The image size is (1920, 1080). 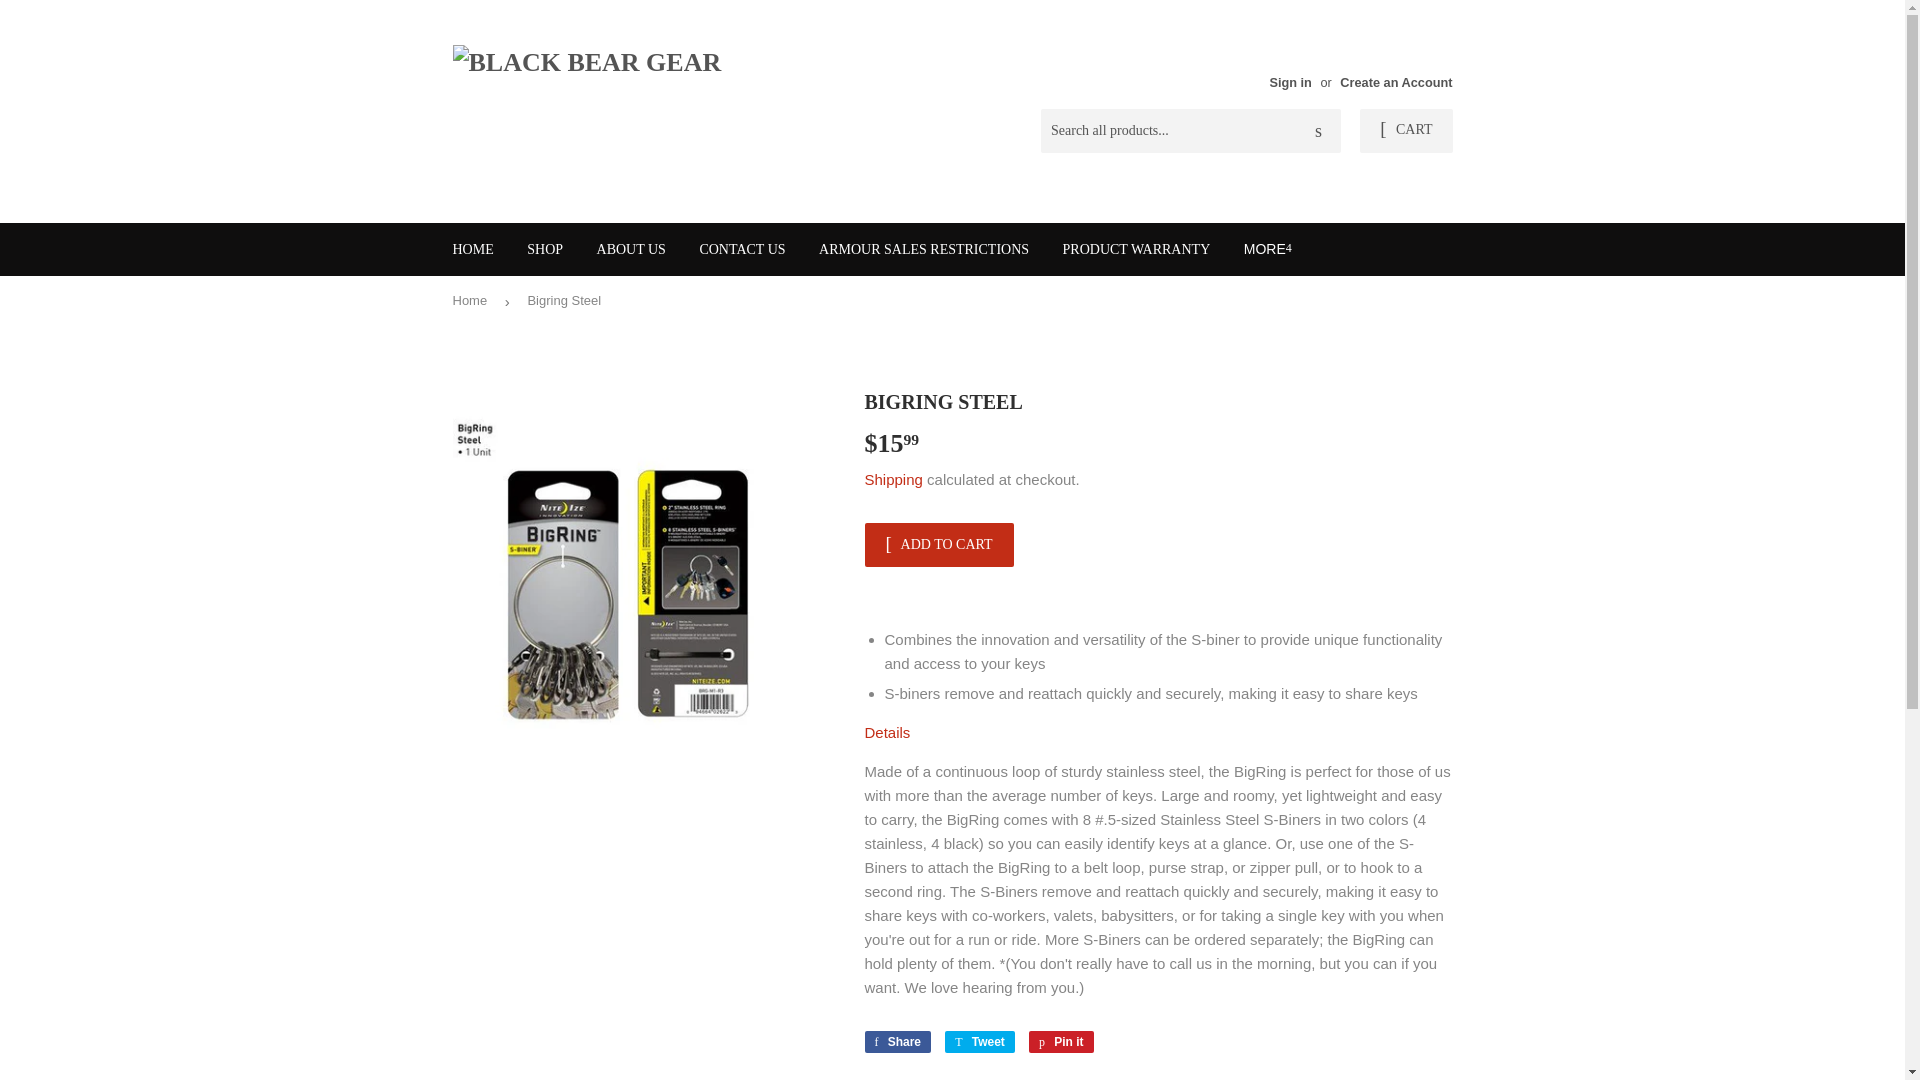 What do you see at coordinates (924, 250) in the screenshot?
I see `ARMOUR SALES RESTRICTIONS` at bounding box center [924, 250].